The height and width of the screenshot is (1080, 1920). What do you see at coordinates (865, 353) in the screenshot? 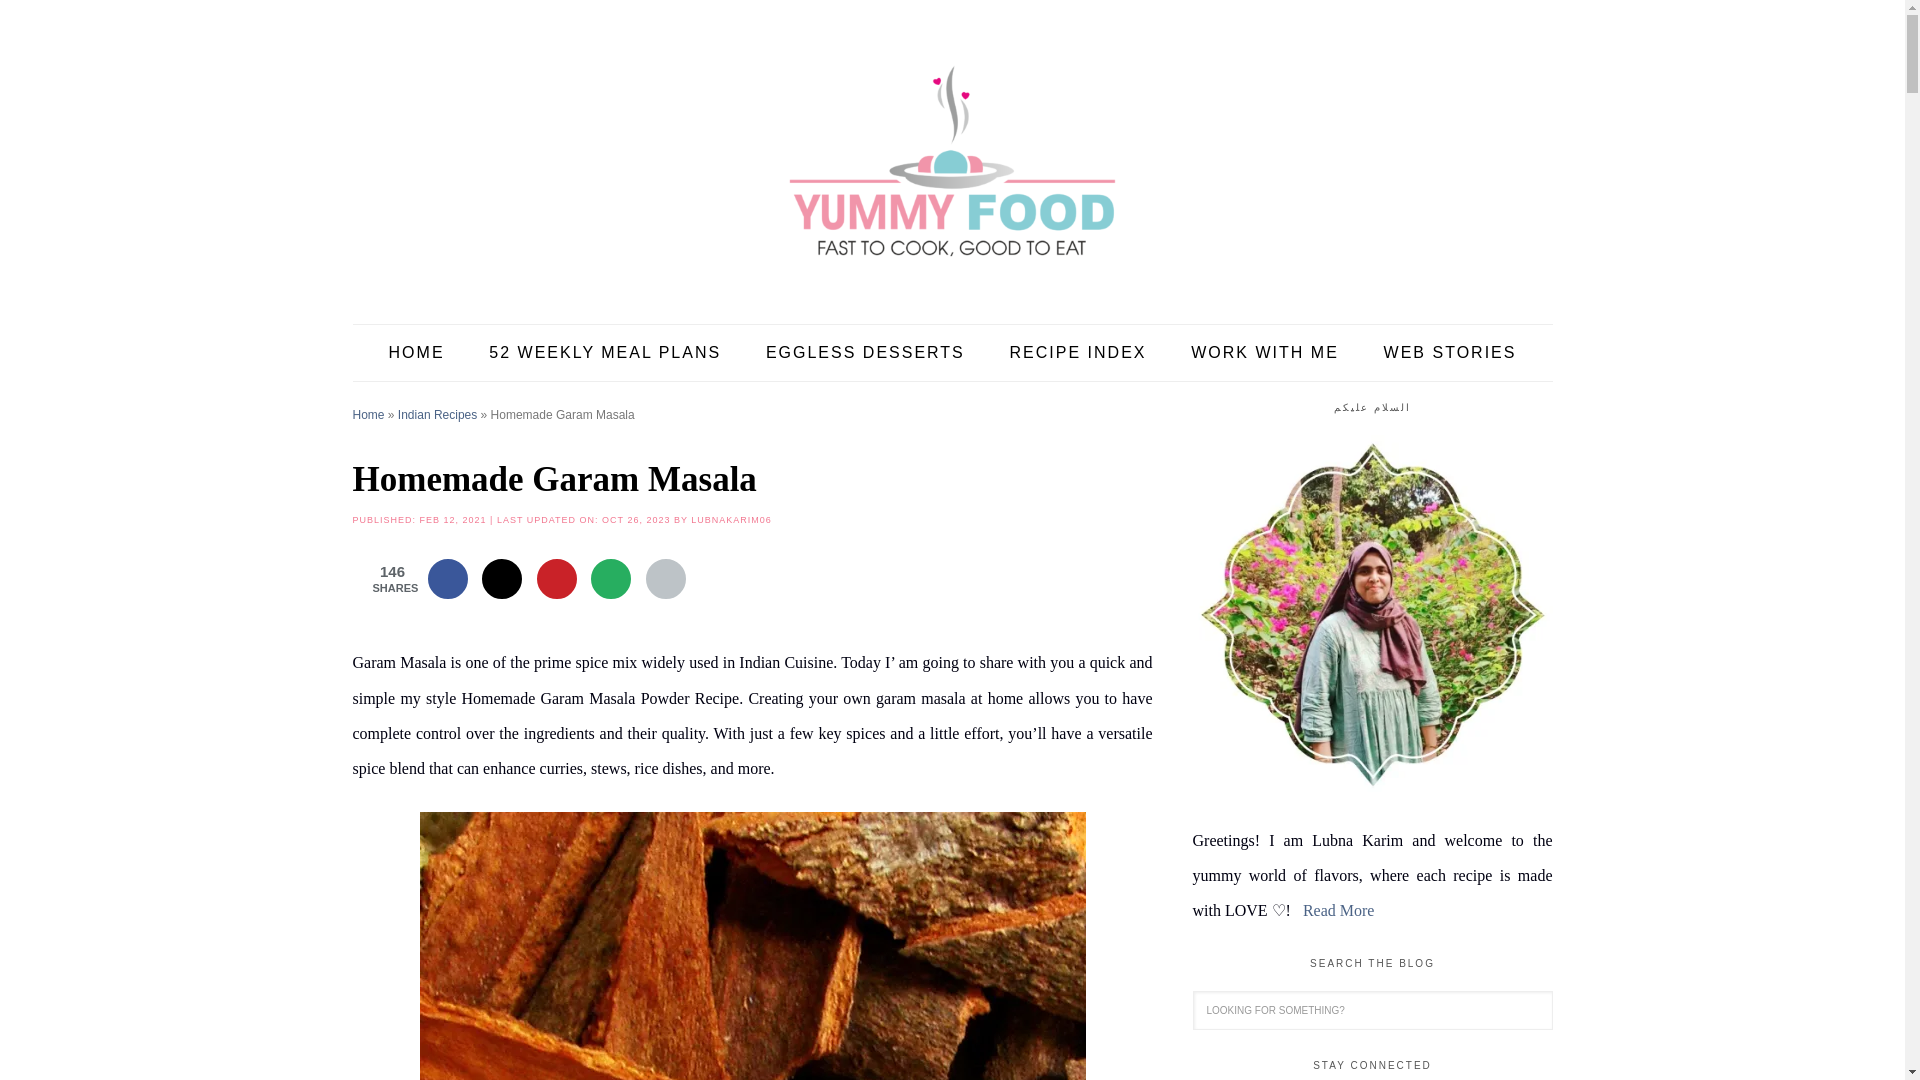
I see `EGGLESS DESSERTS` at bounding box center [865, 353].